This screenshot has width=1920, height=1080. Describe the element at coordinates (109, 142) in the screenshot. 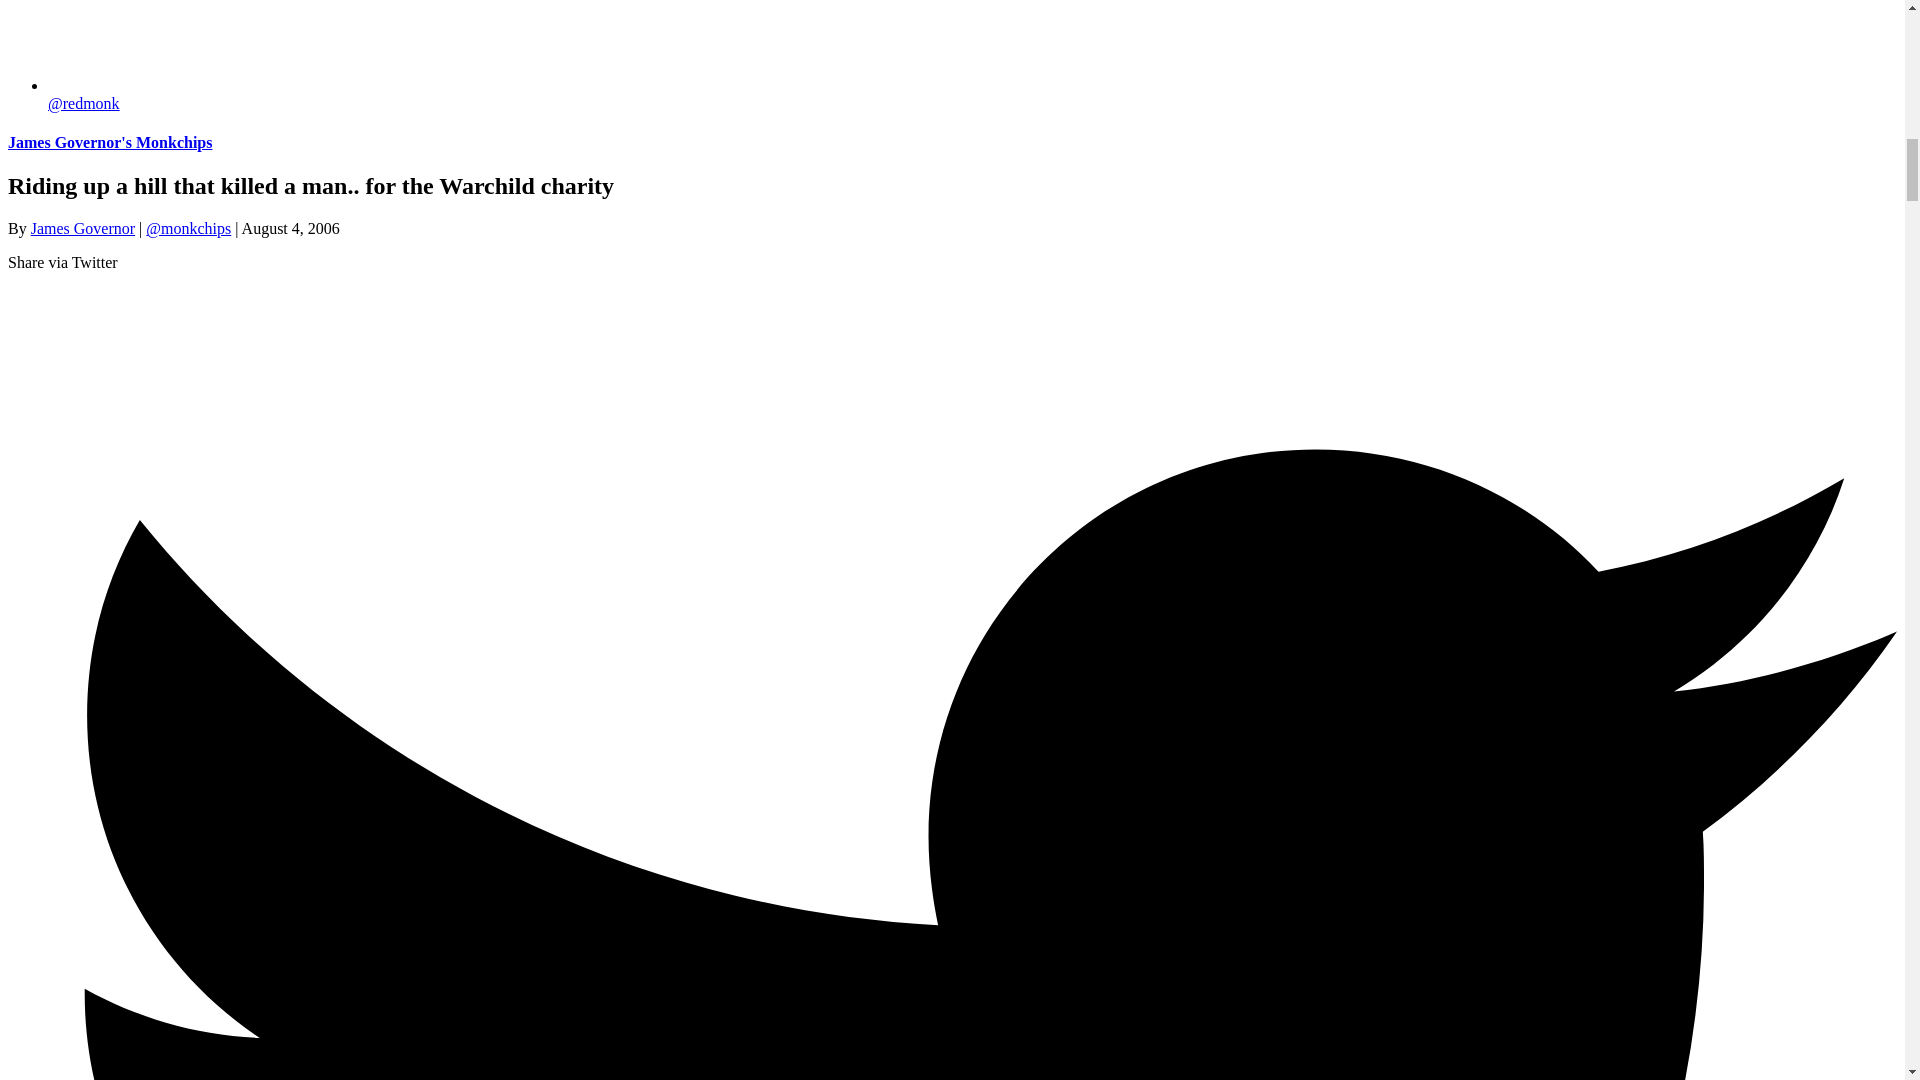

I see `James Governor's Monkchips` at that location.